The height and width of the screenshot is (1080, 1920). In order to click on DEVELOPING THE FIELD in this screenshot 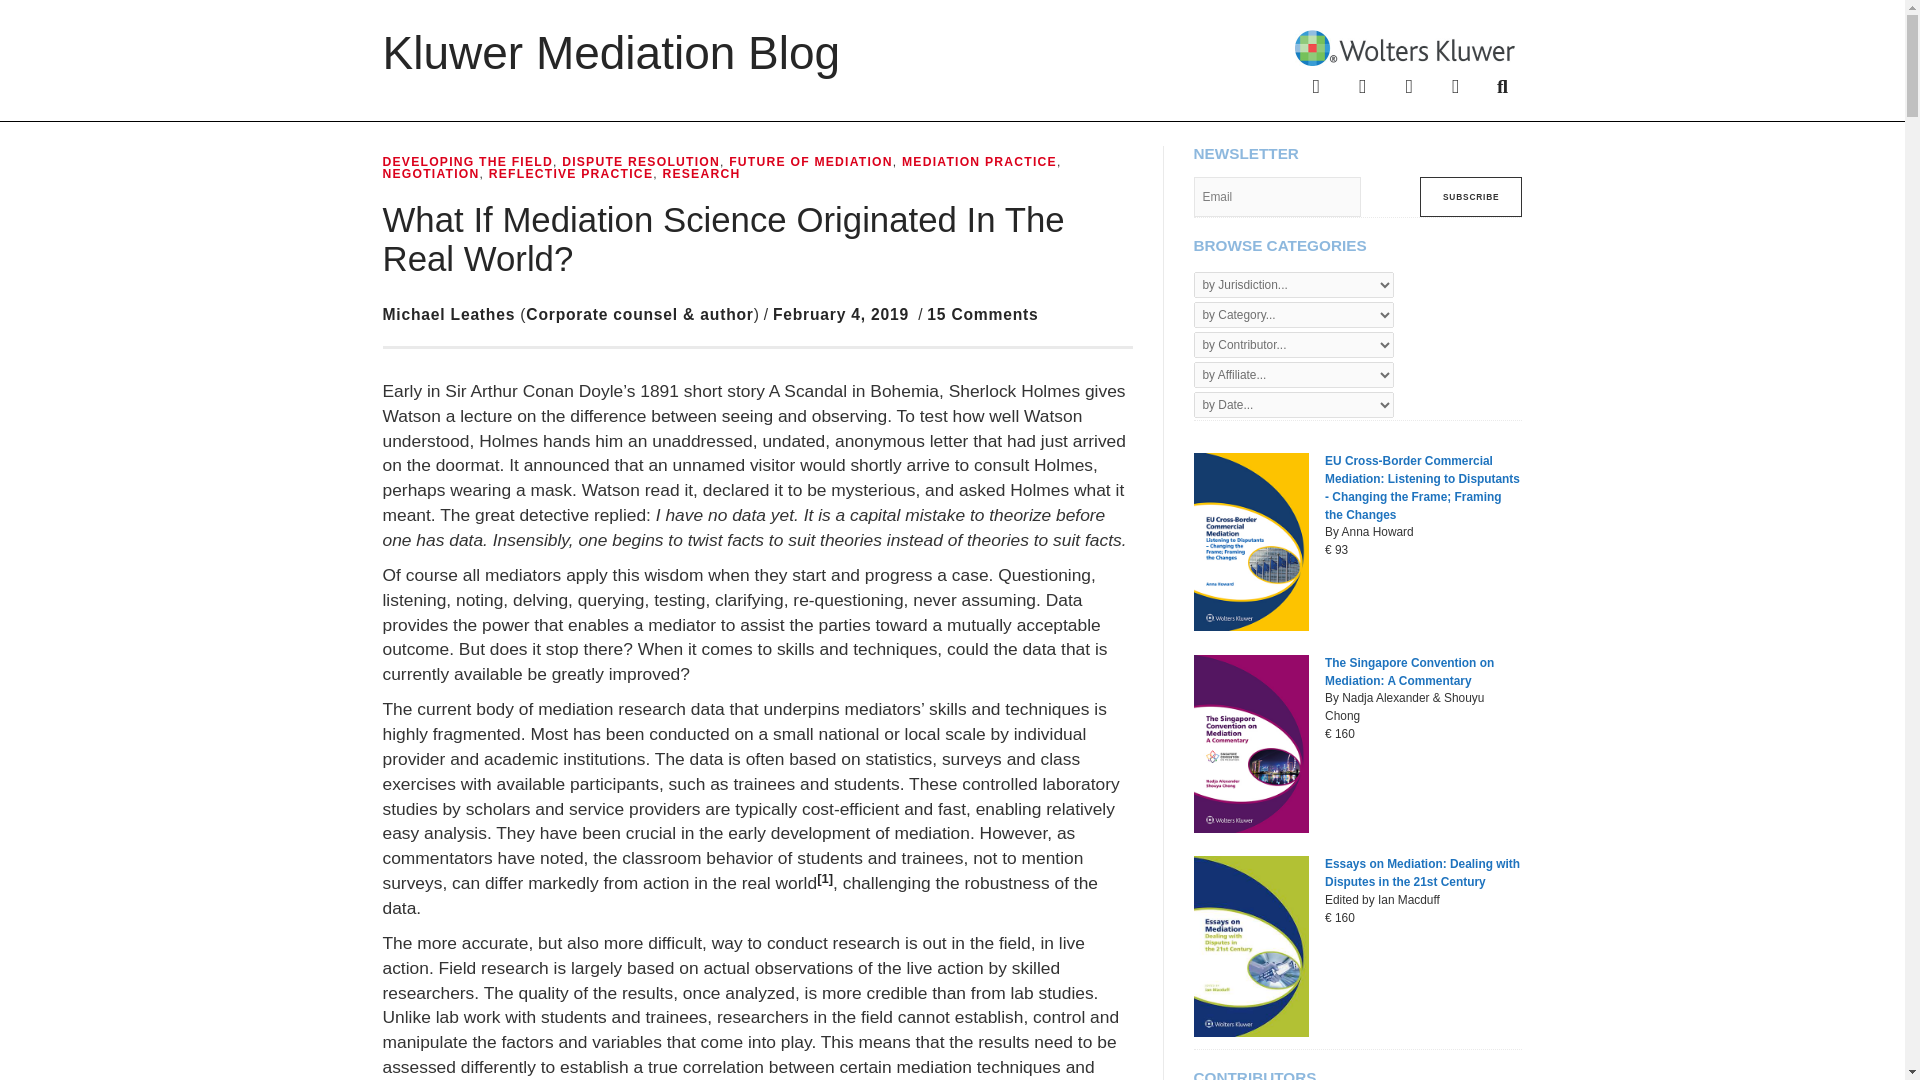, I will do `click(467, 162)`.